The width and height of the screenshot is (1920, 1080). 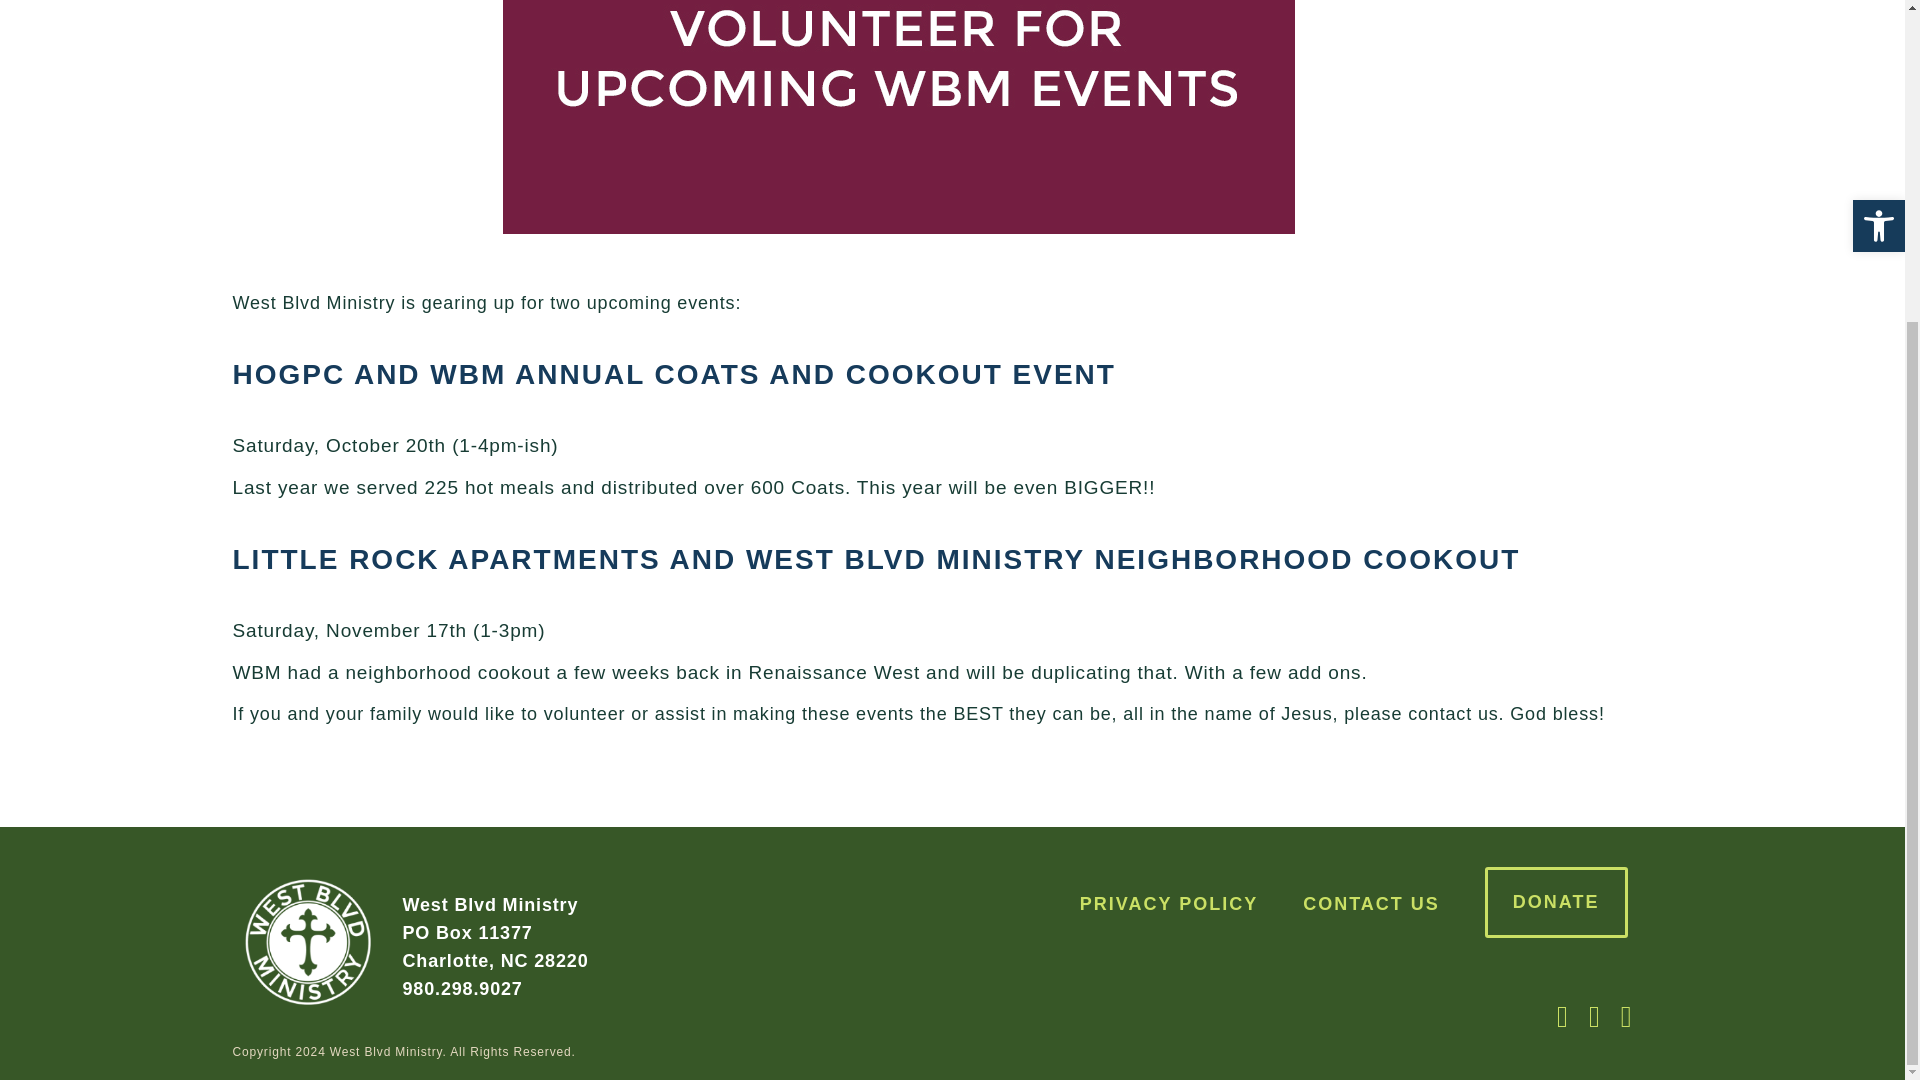 What do you see at coordinates (1372, 904) in the screenshot?
I see `CONTACT US` at bounding box center [1372, 904].